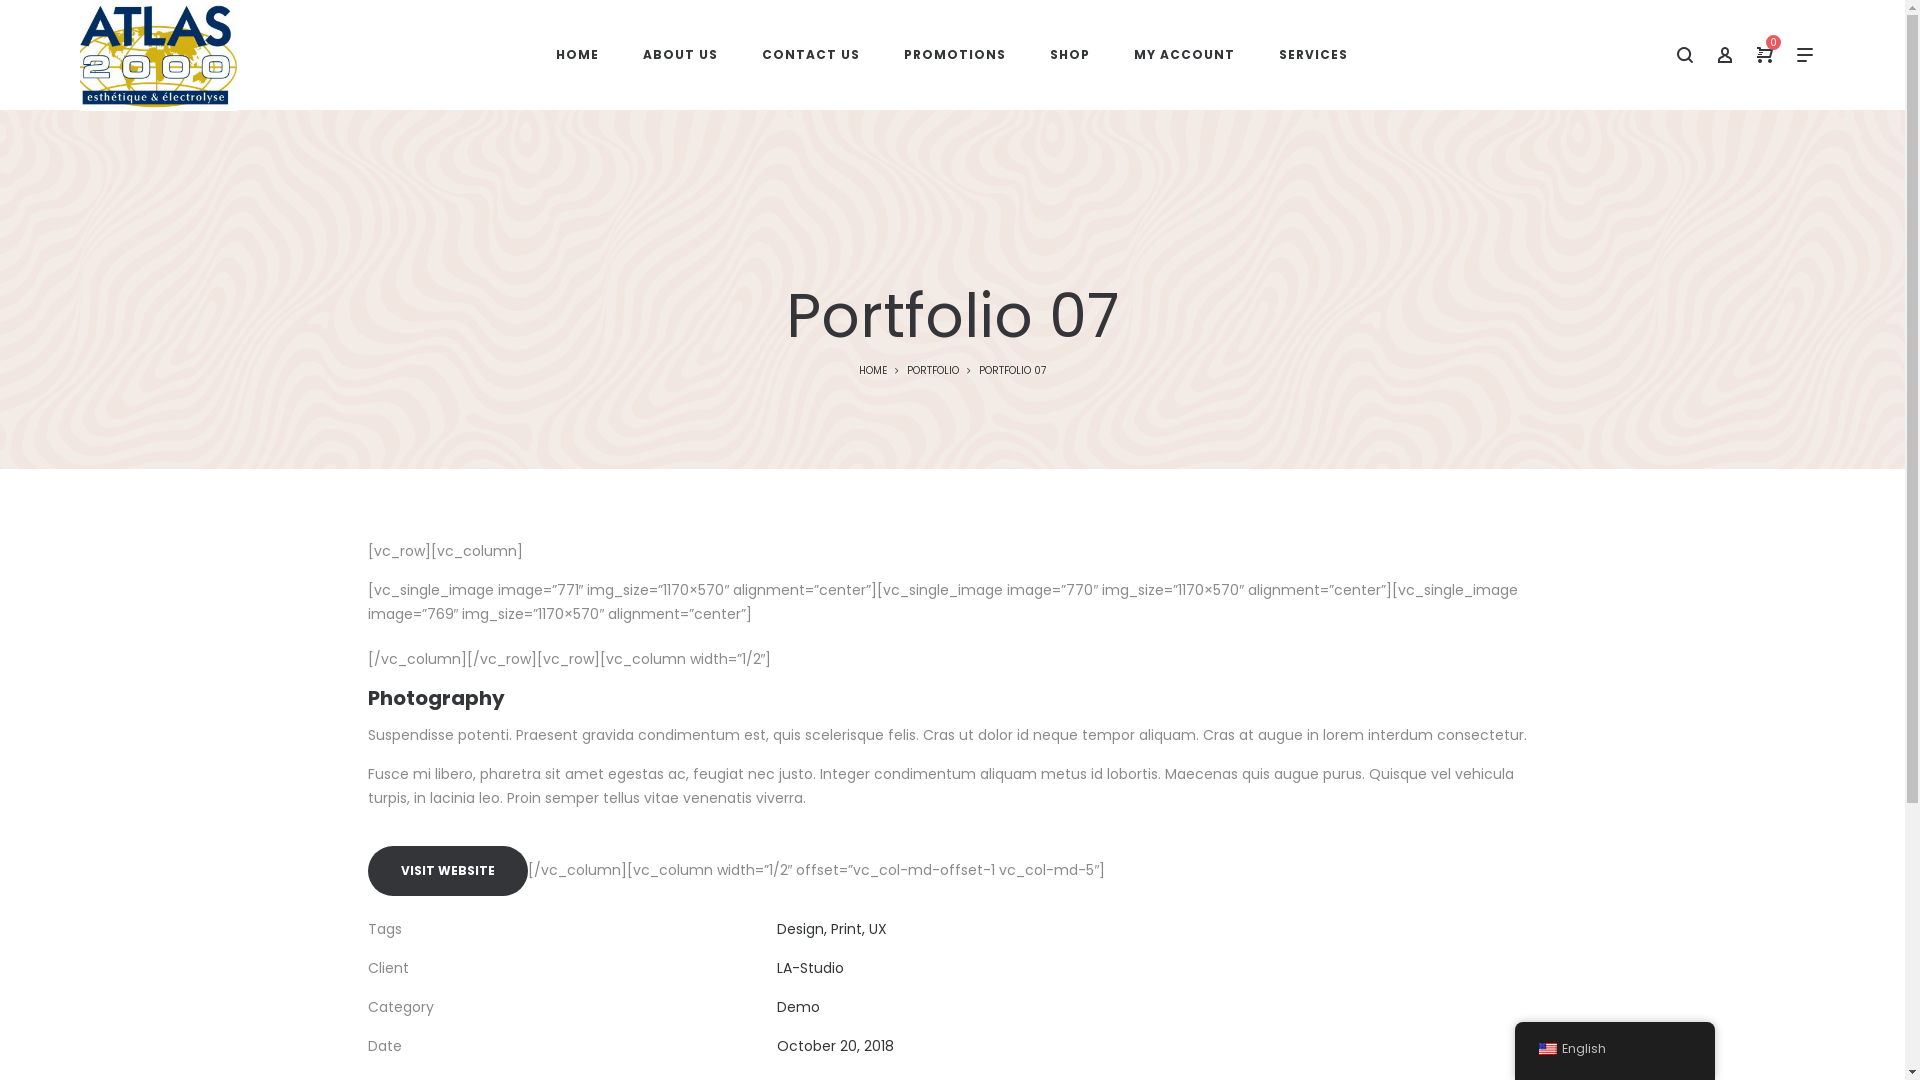  I want to click on ABOUT US, so click(680, 55).